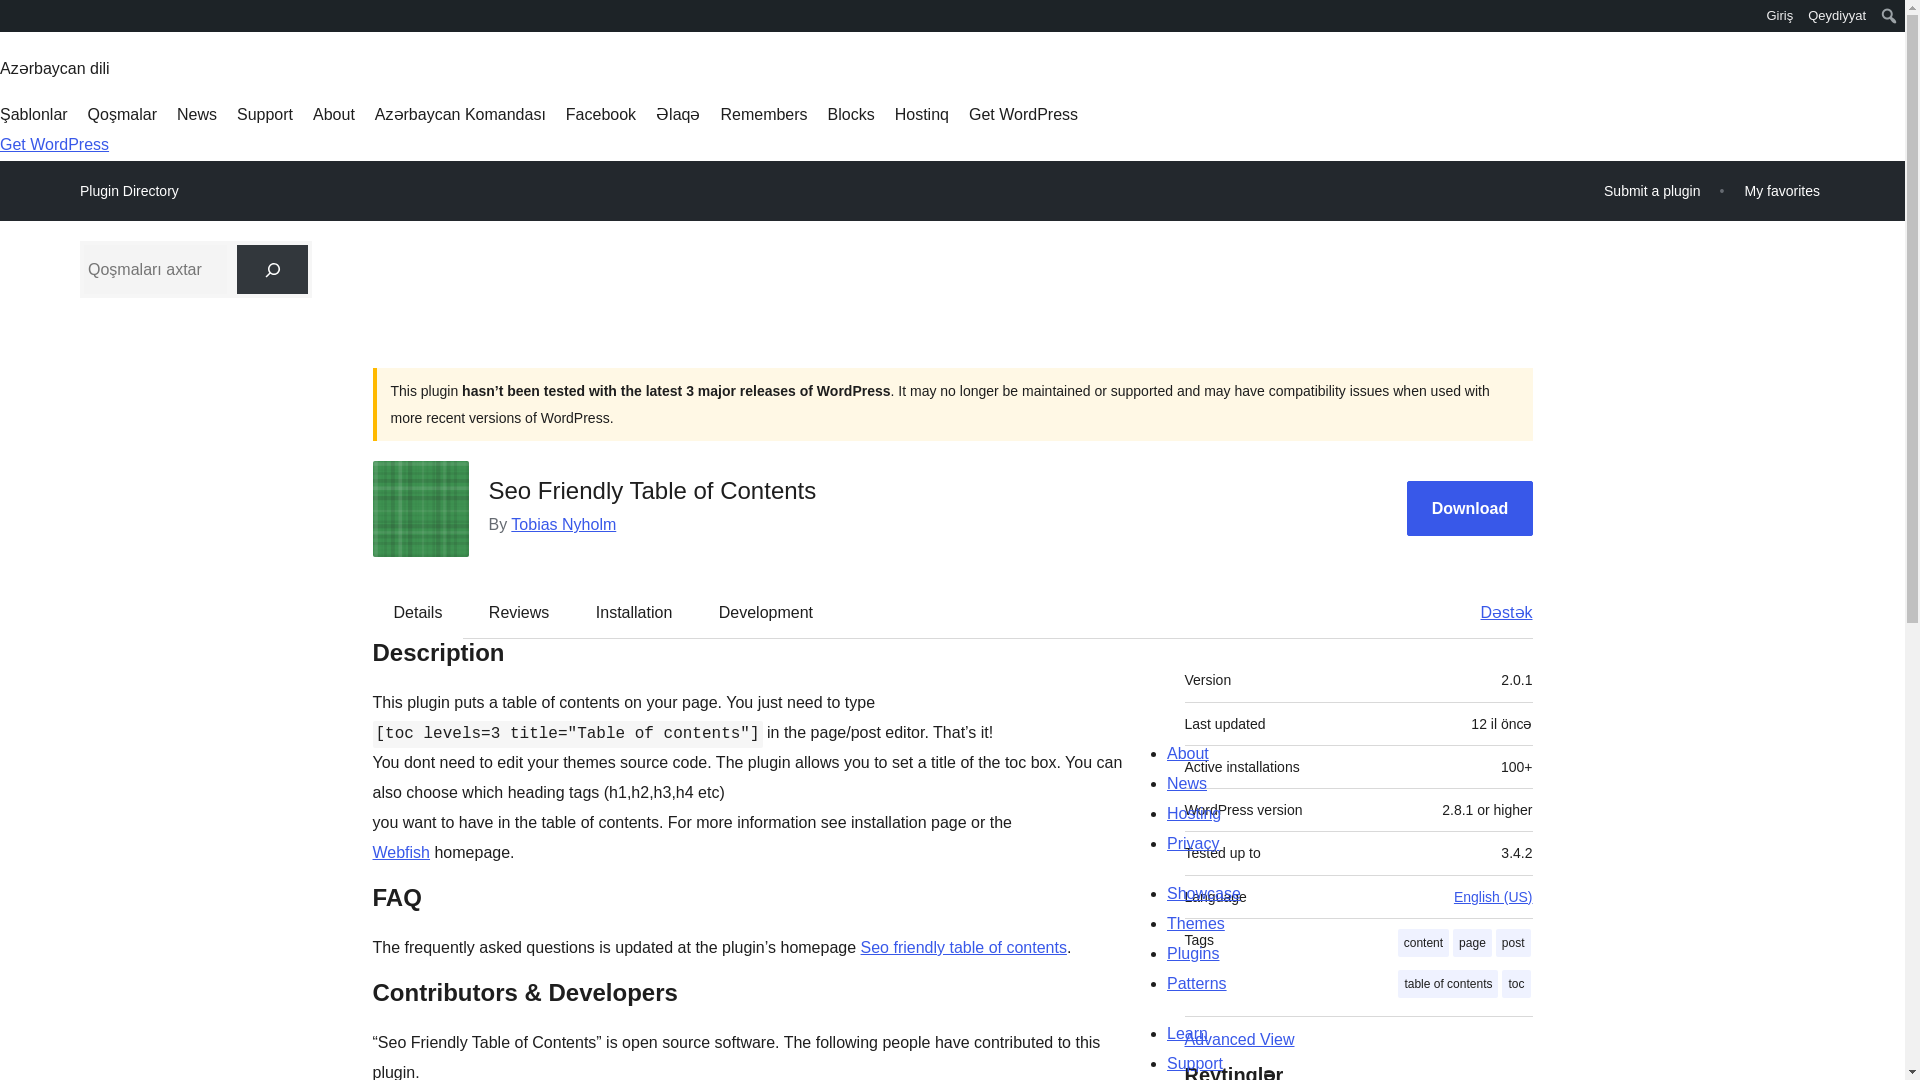 This screenshot has height=1080, width=1920. Describe the element at coordinates (563, 524) in the screenshot. I see `Tobias Nyholm` at that location.